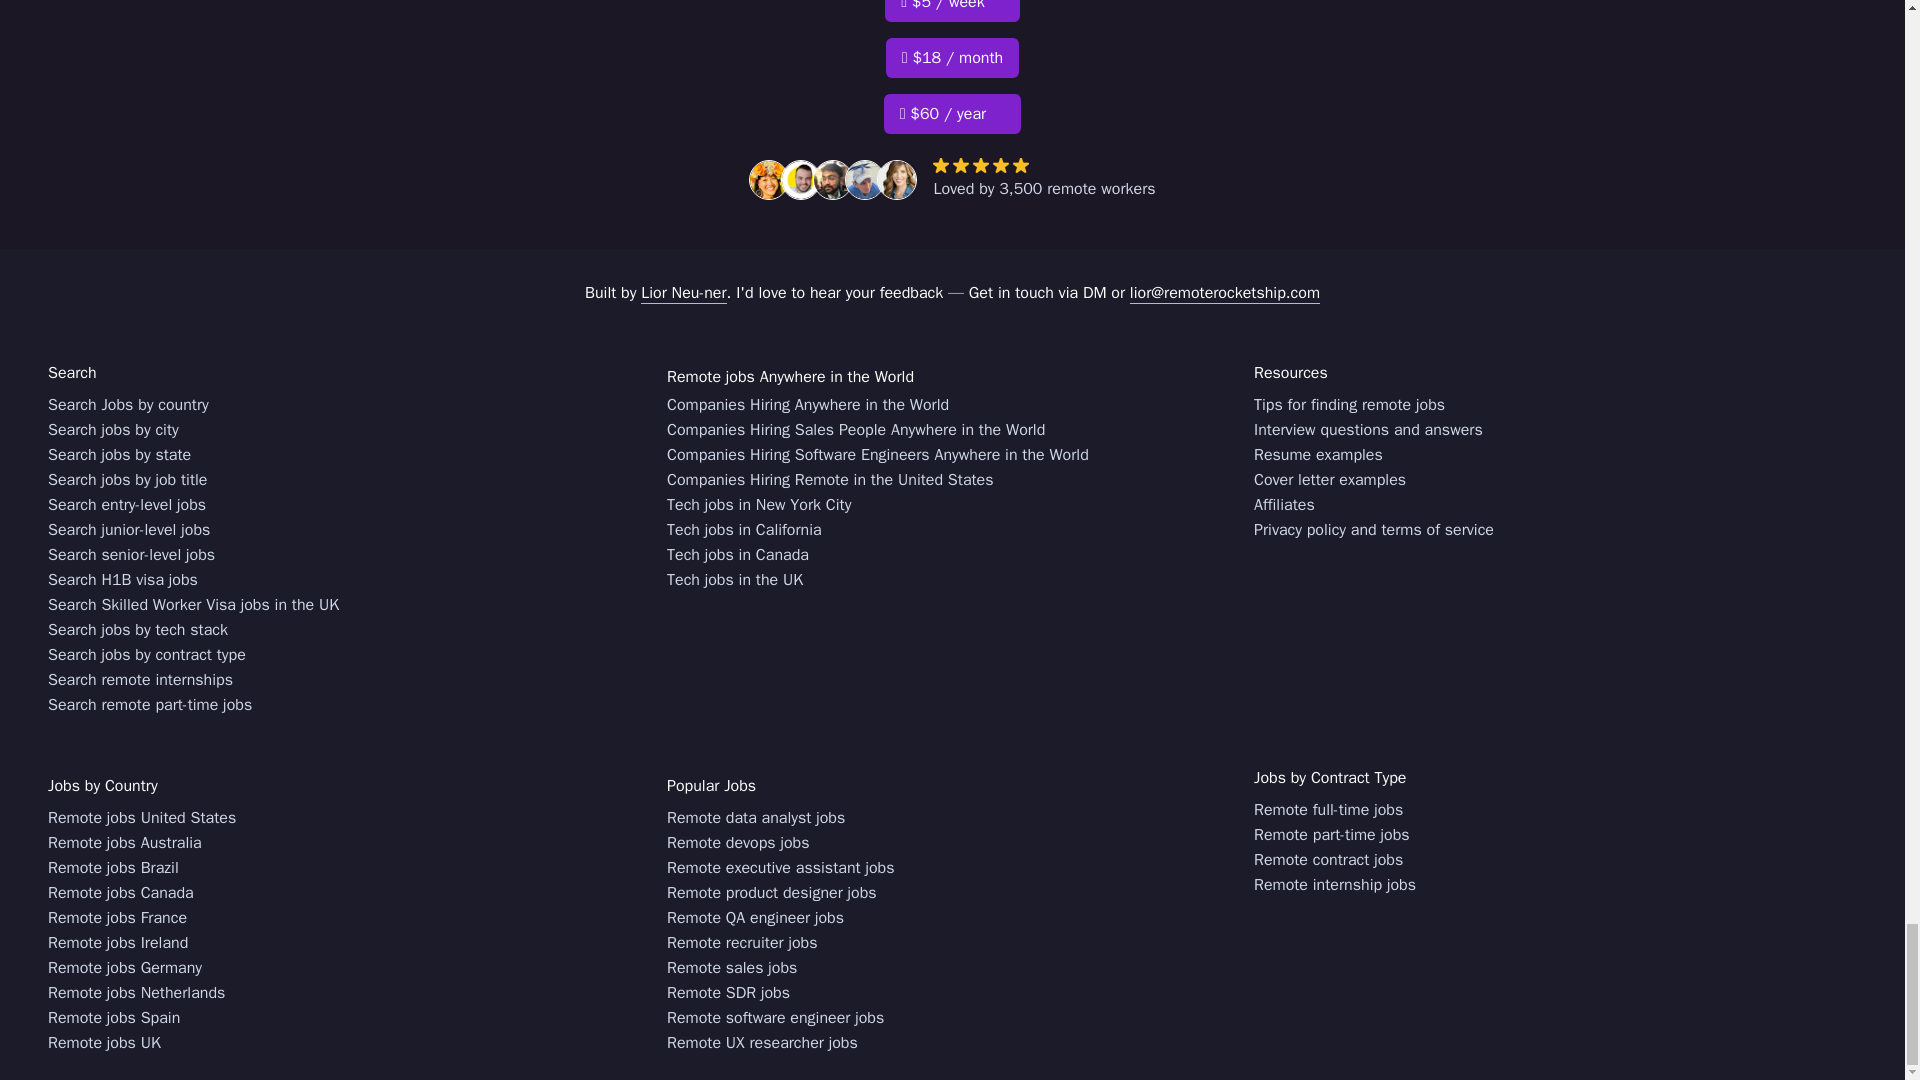 The image size is (1920, 1080). What do you see at coordinates (113, 430) in the screenshot?
I see `Search jobs by city` at bounding box center [113, 430].